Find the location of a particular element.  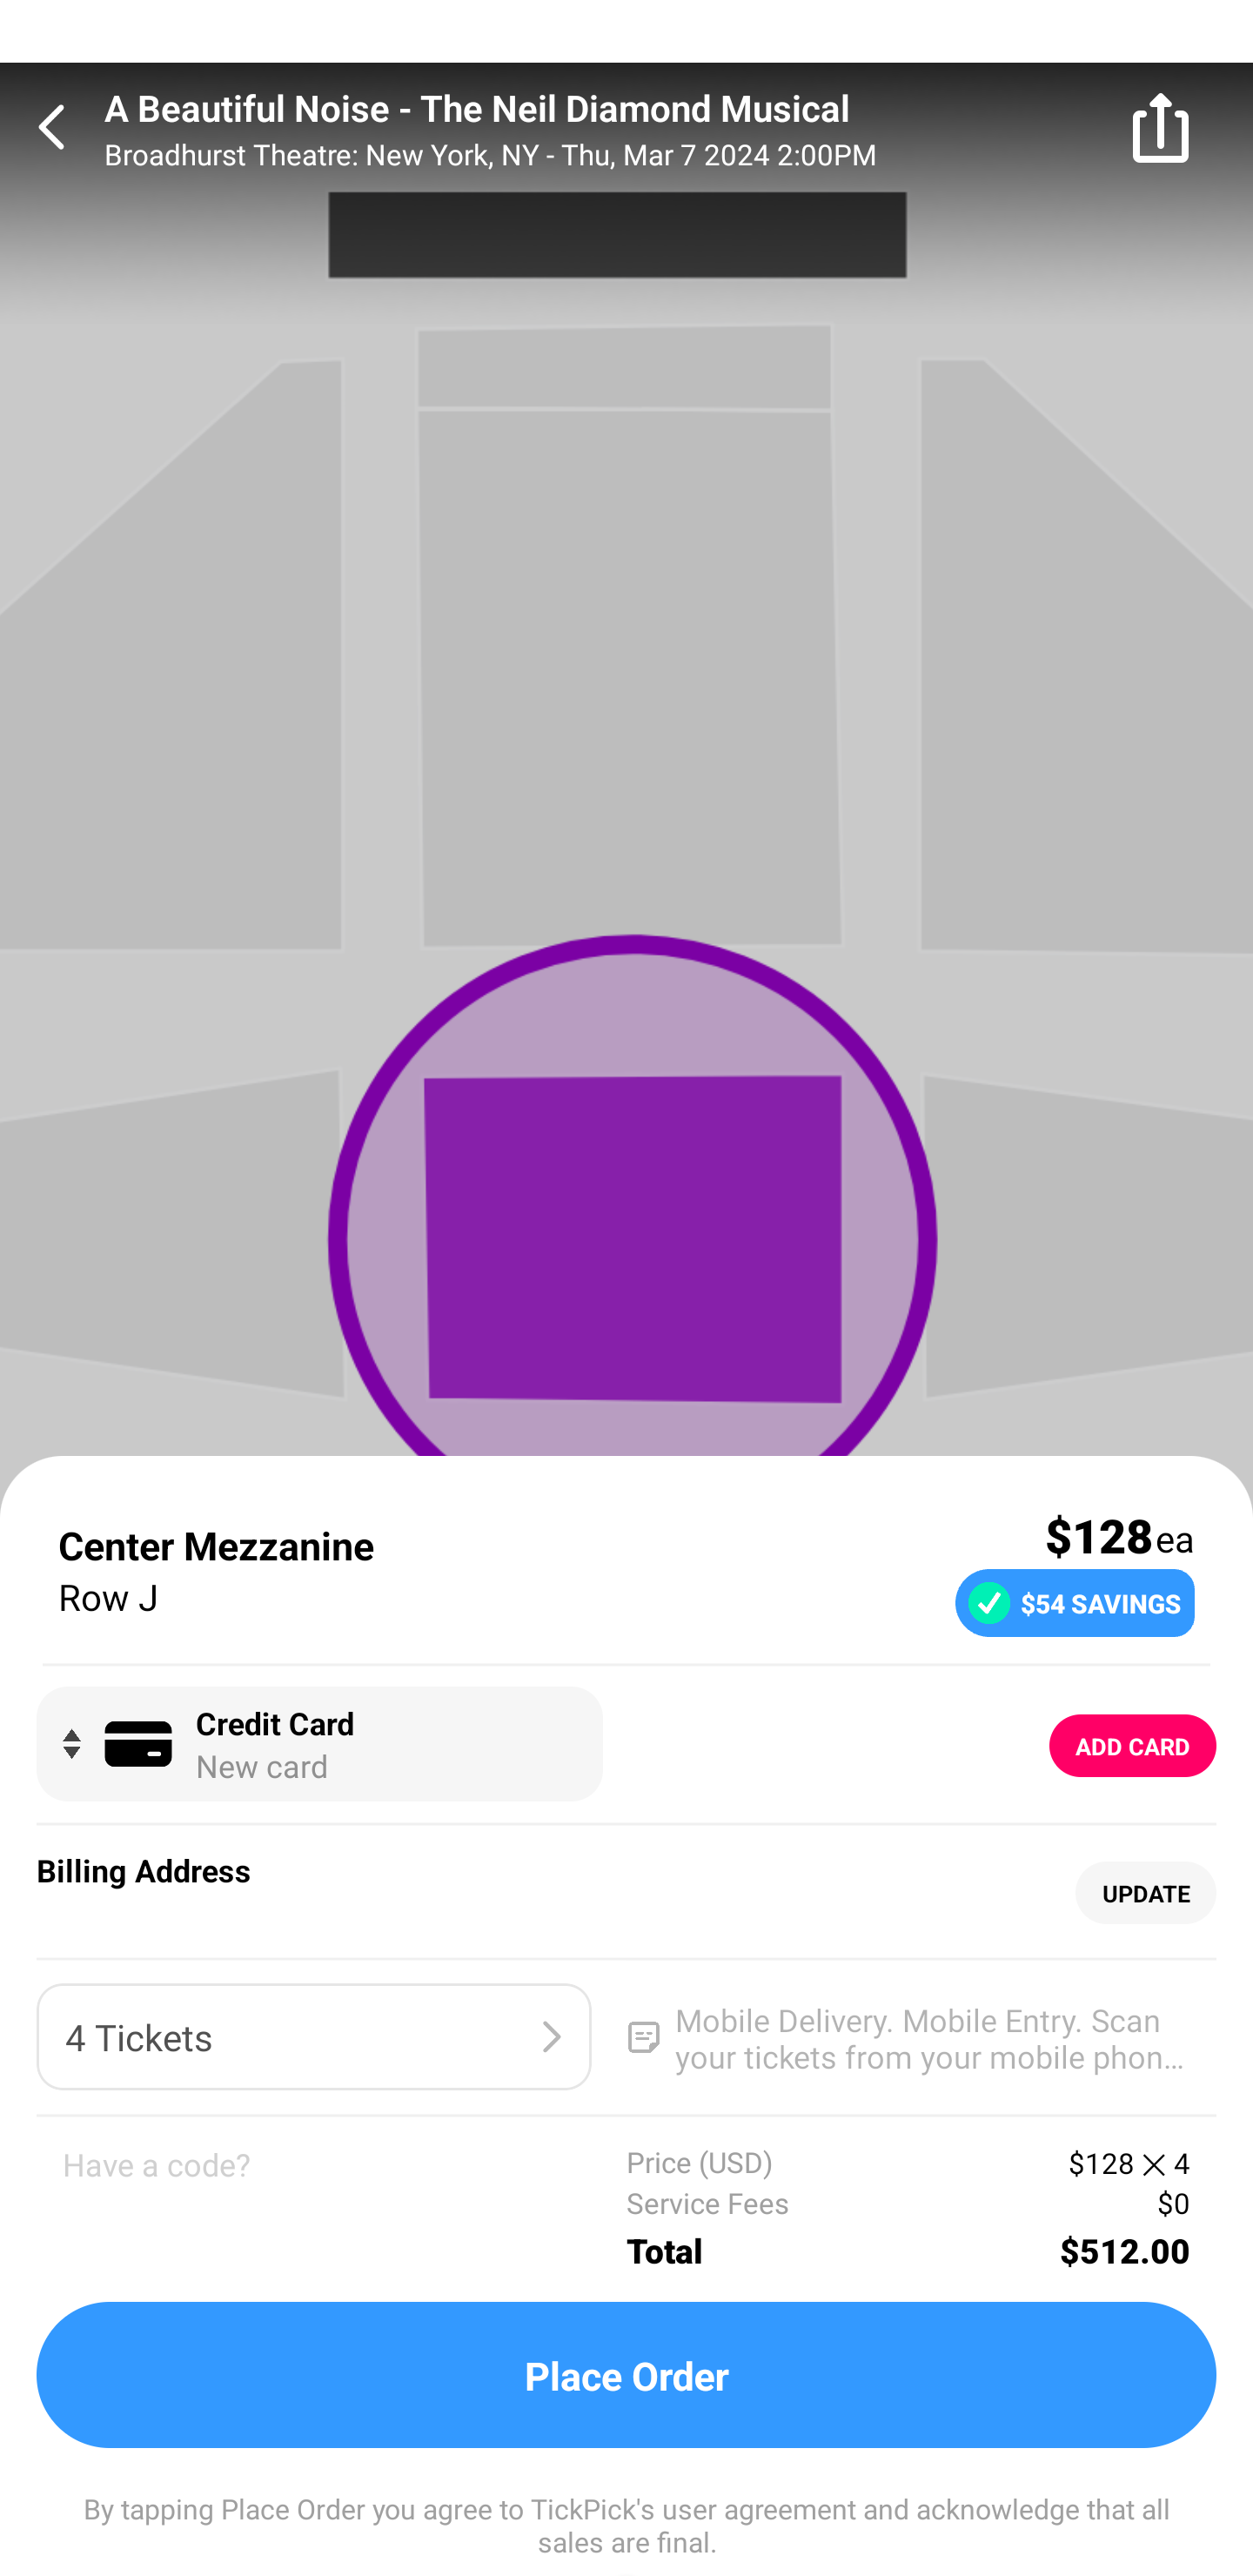

Credit Card, New card Credit Card New card is located at coordinates (318, 1744).